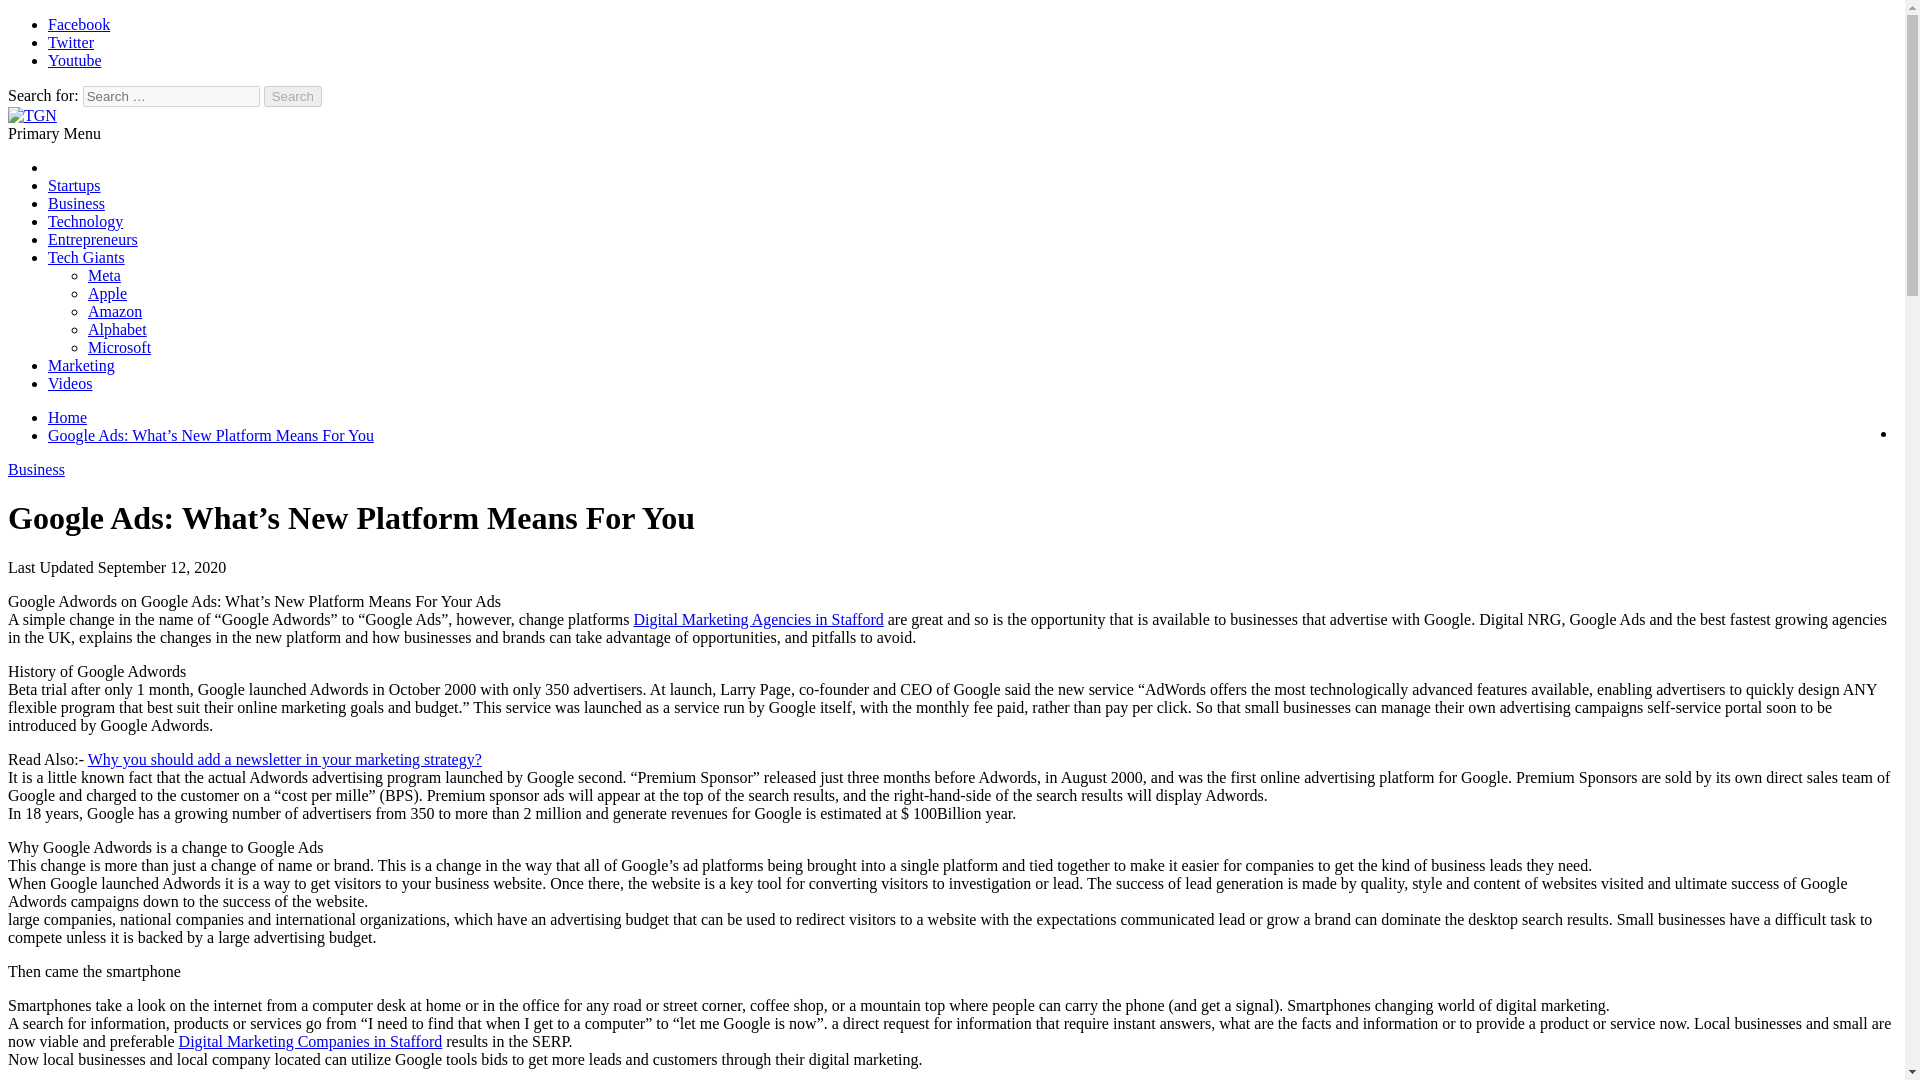 The width and height of the screenshot is (1920, 1080). What do you see at coordinates (78, 24) in the screenshot?
I see `Facebook` at bounding box center [78, 24].